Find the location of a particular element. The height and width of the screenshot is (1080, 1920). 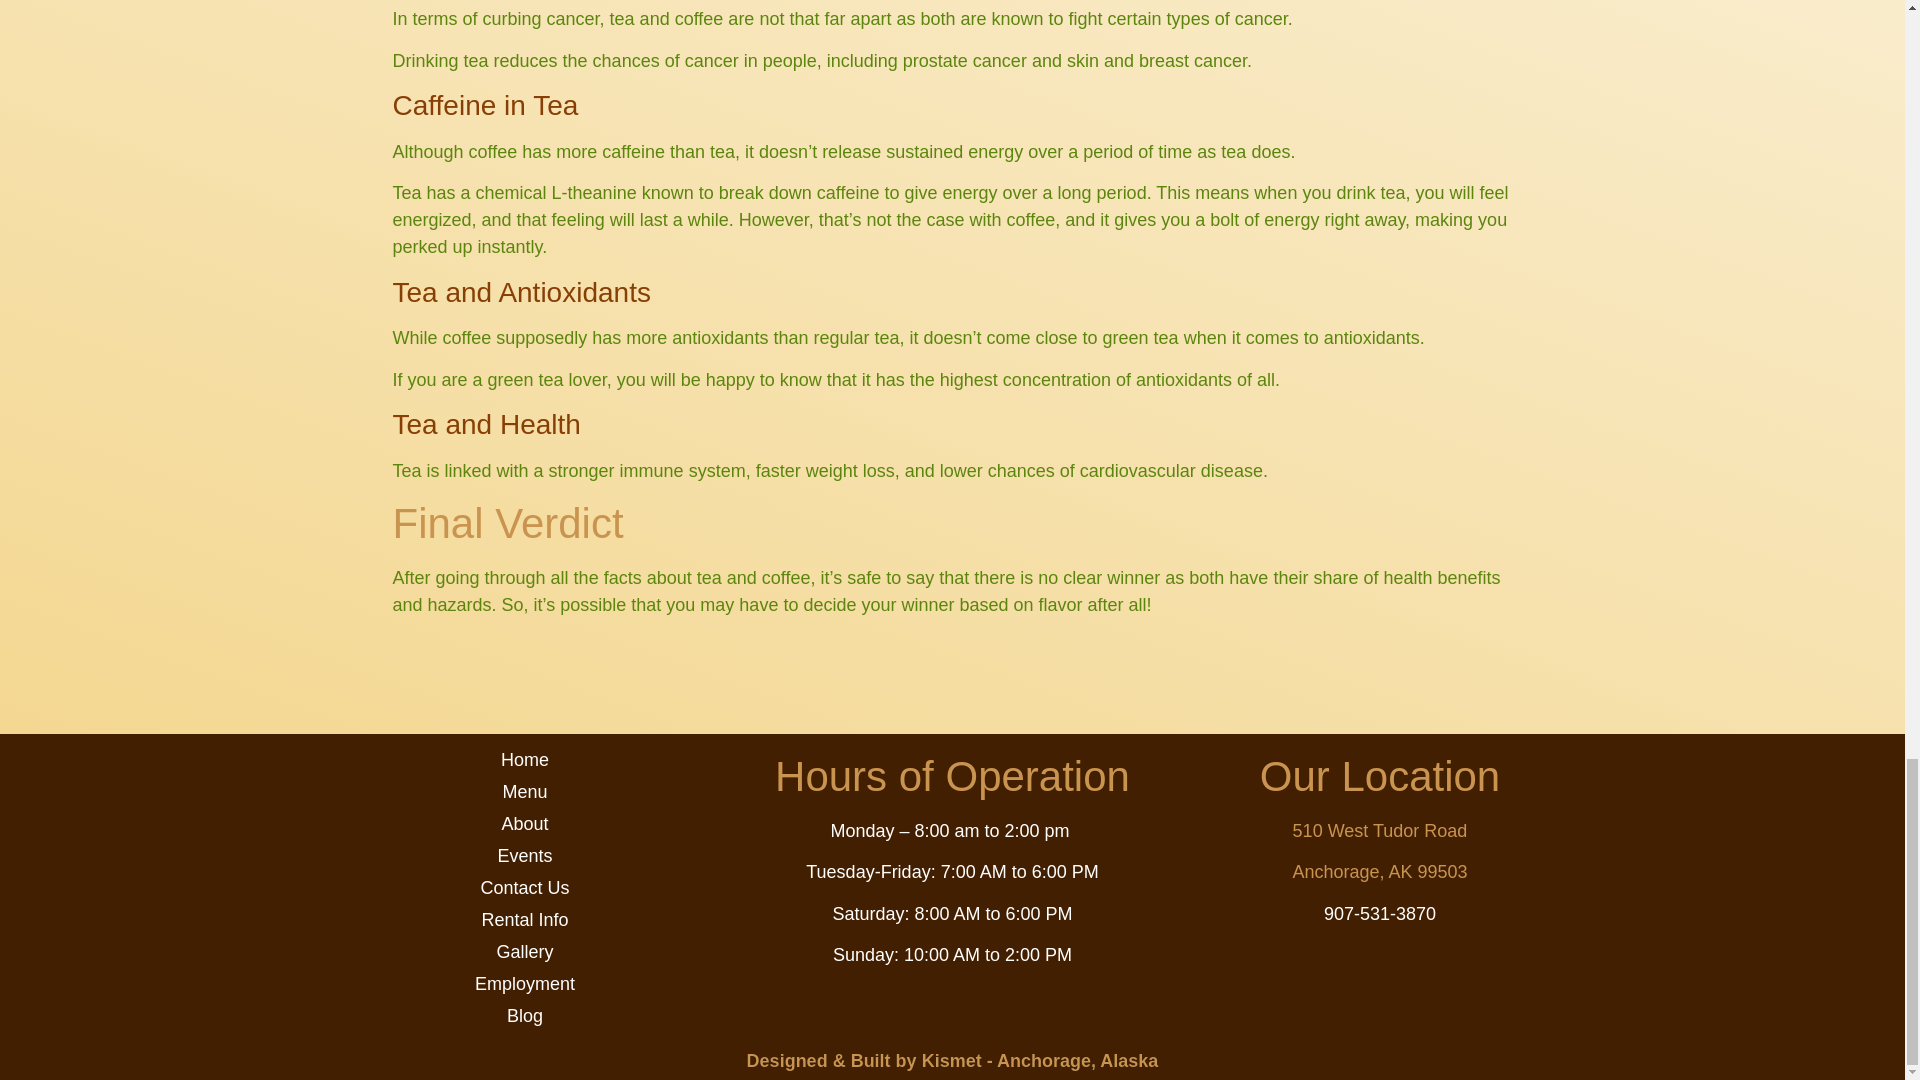

Employment is located at coordinates (524, 984).